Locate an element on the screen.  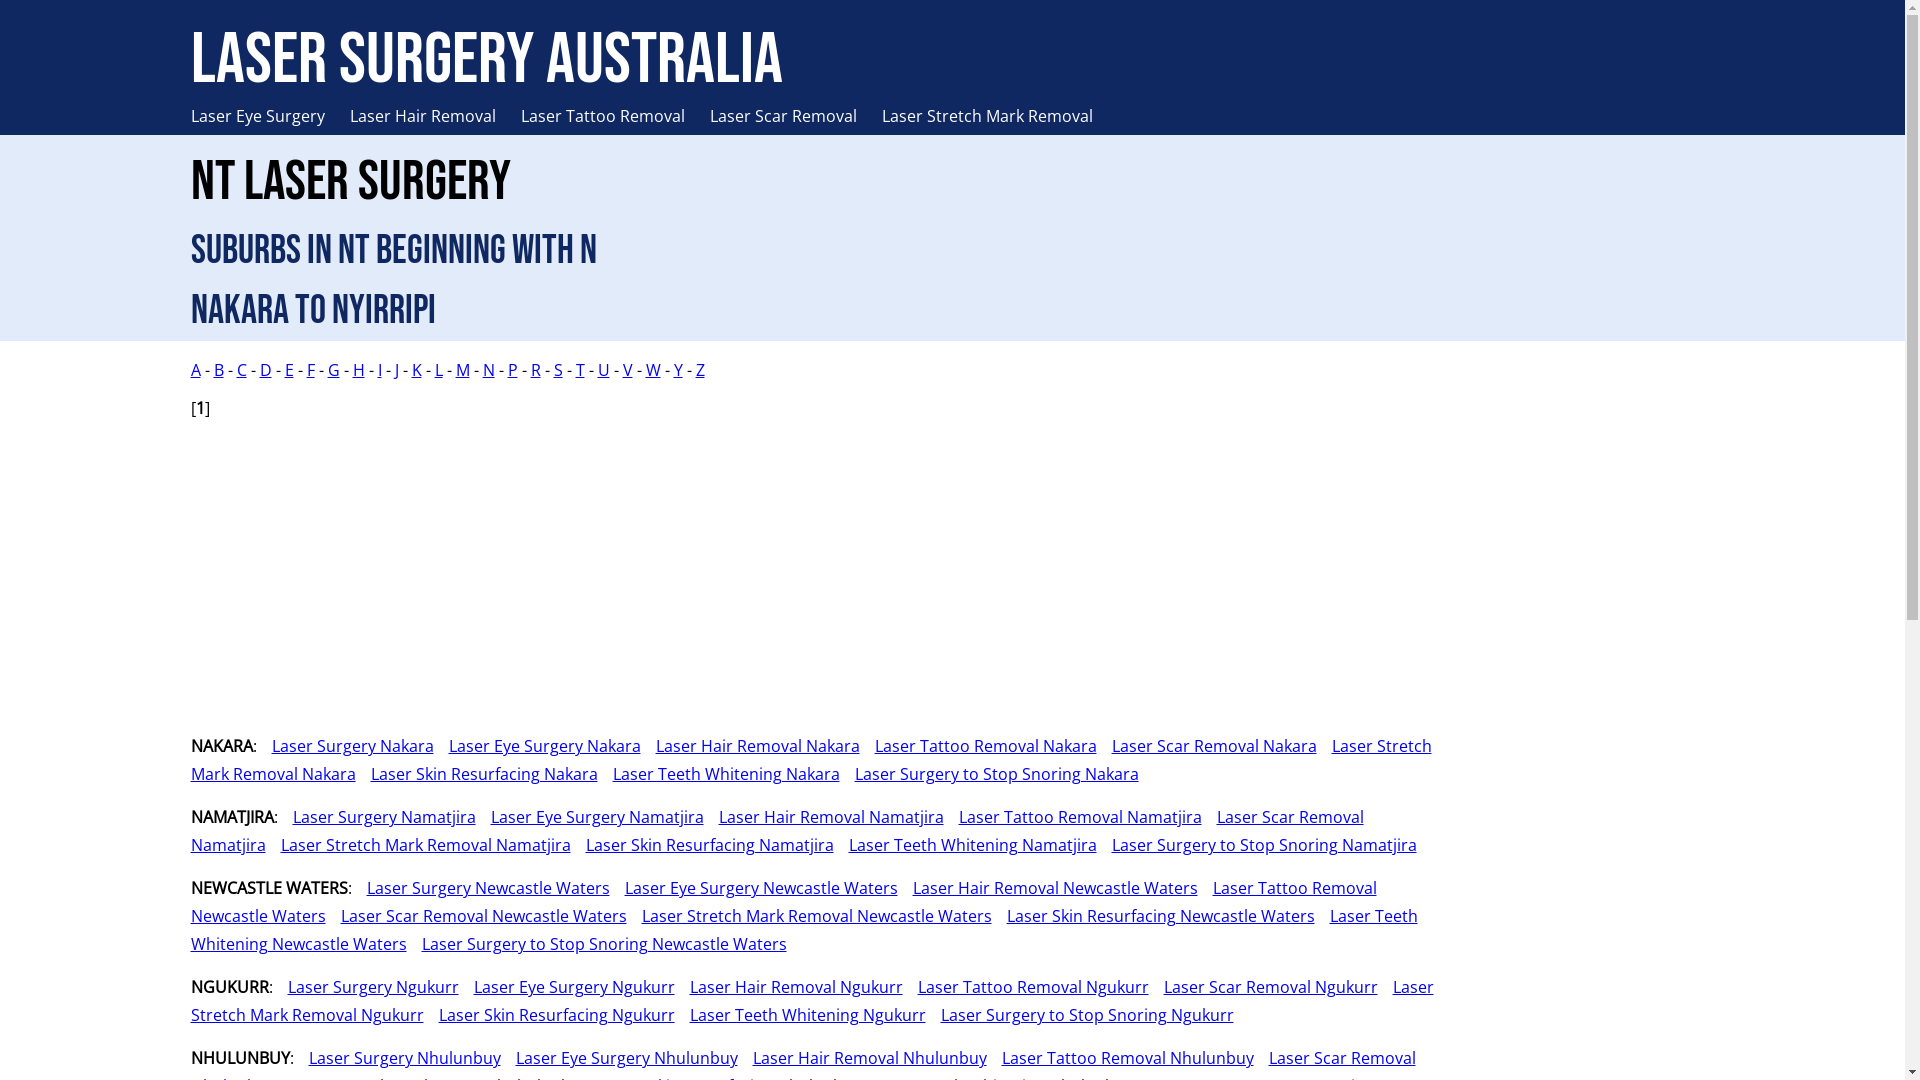
Laser Surgery to Stop Snoring Ngukurr is located at coordinates (1080, 1015).